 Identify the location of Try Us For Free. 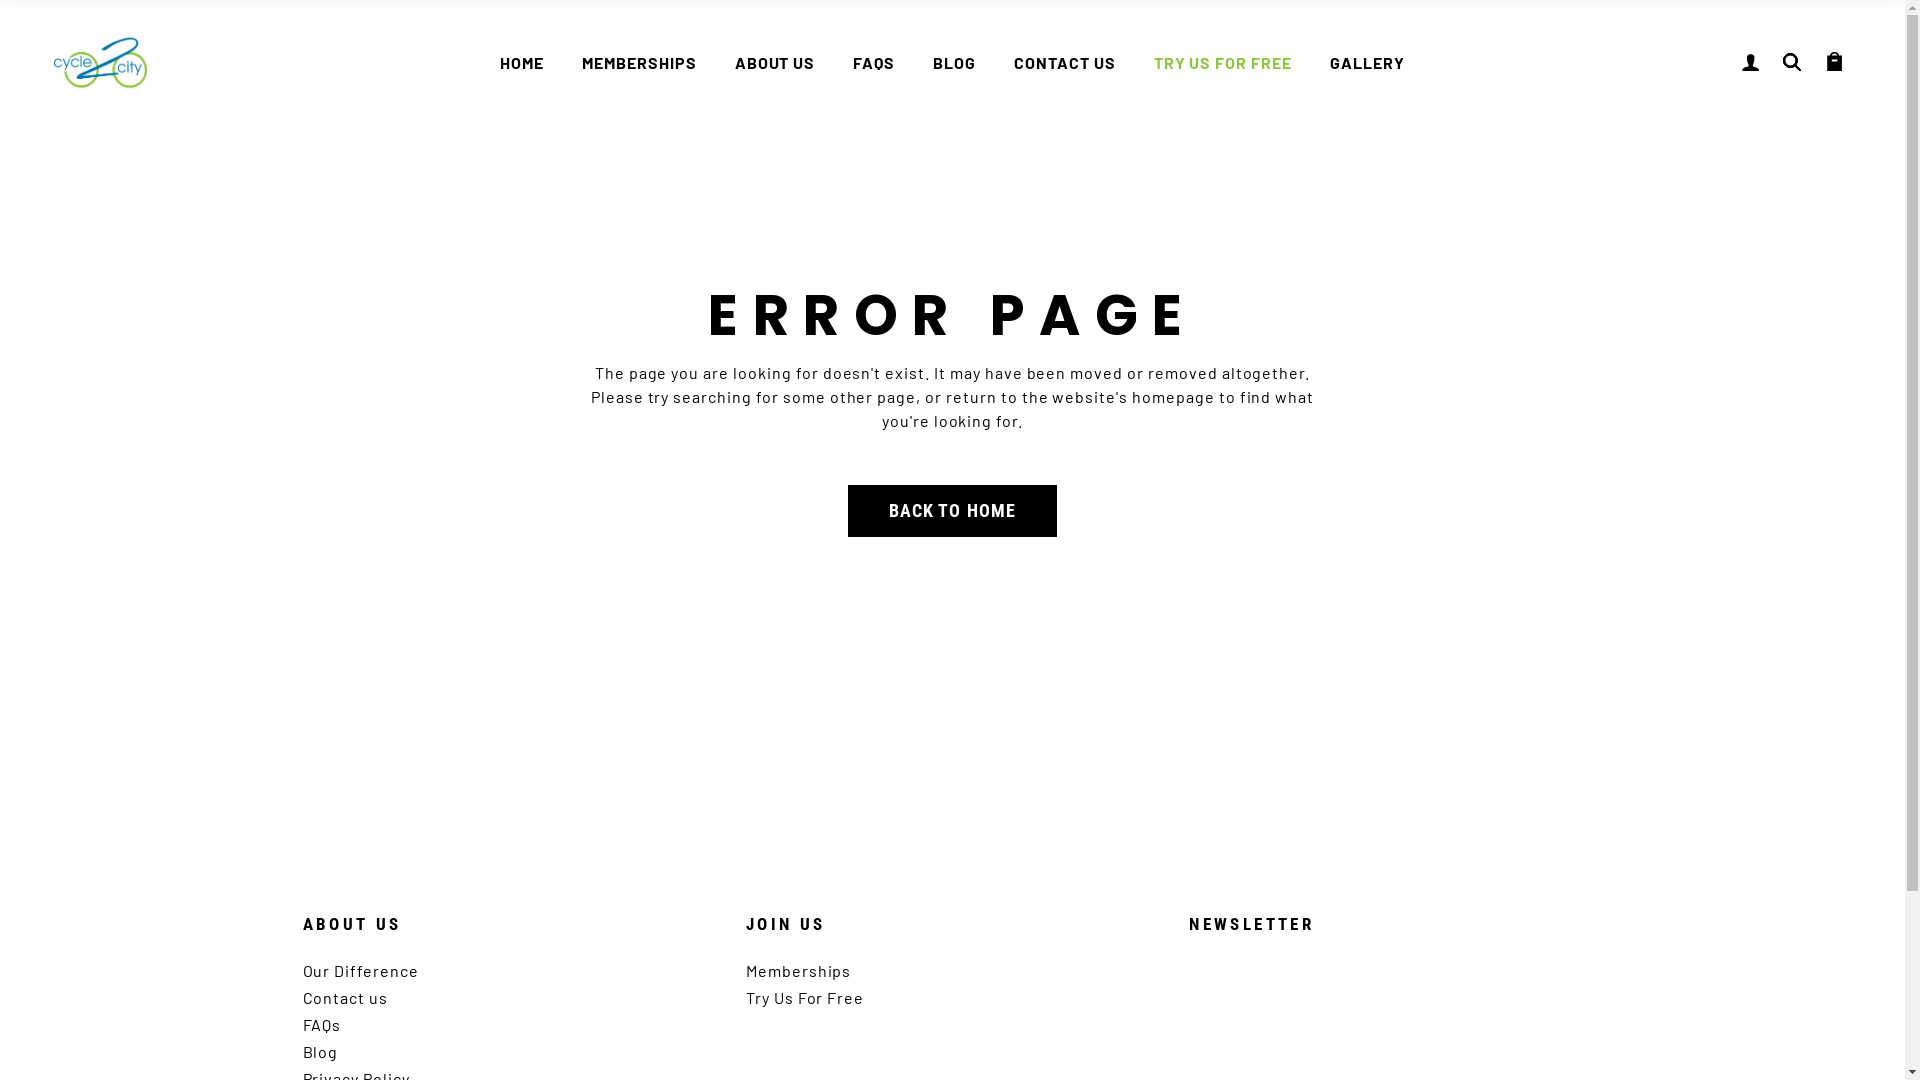
(805, 998).